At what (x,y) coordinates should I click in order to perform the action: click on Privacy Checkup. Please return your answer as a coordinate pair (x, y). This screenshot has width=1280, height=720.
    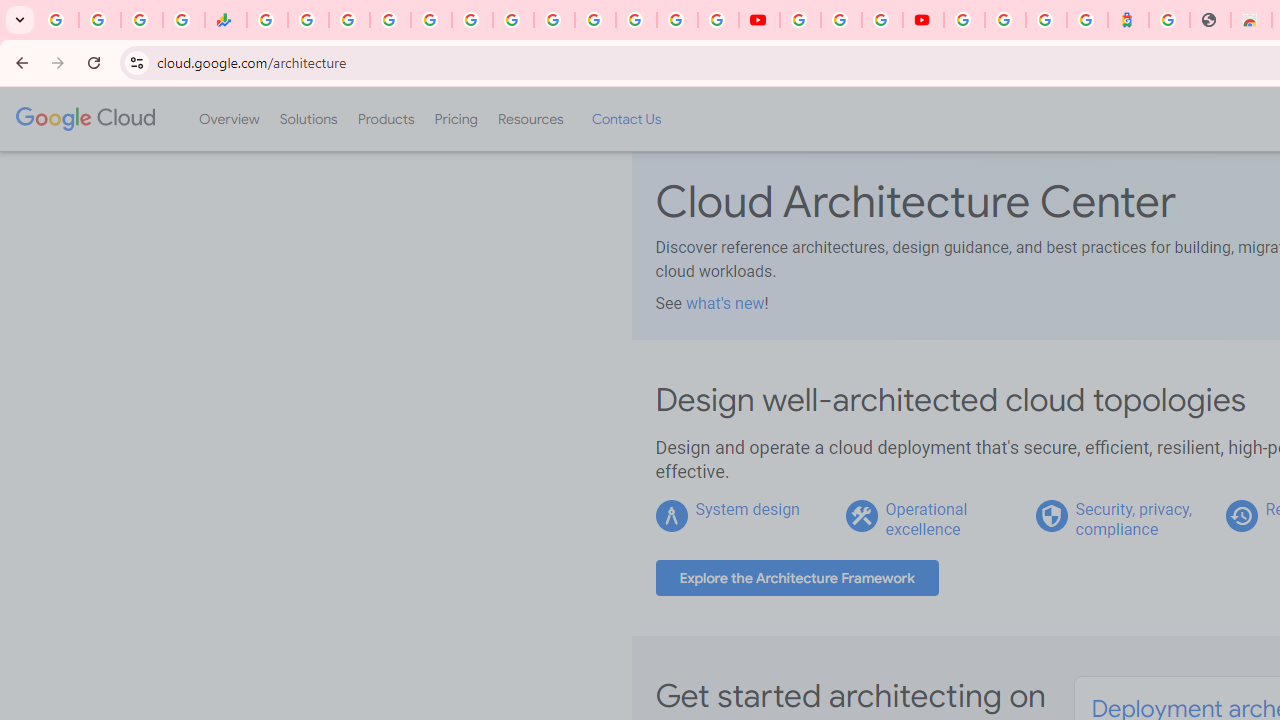
    Looking at the image, I should click on (718, 20).